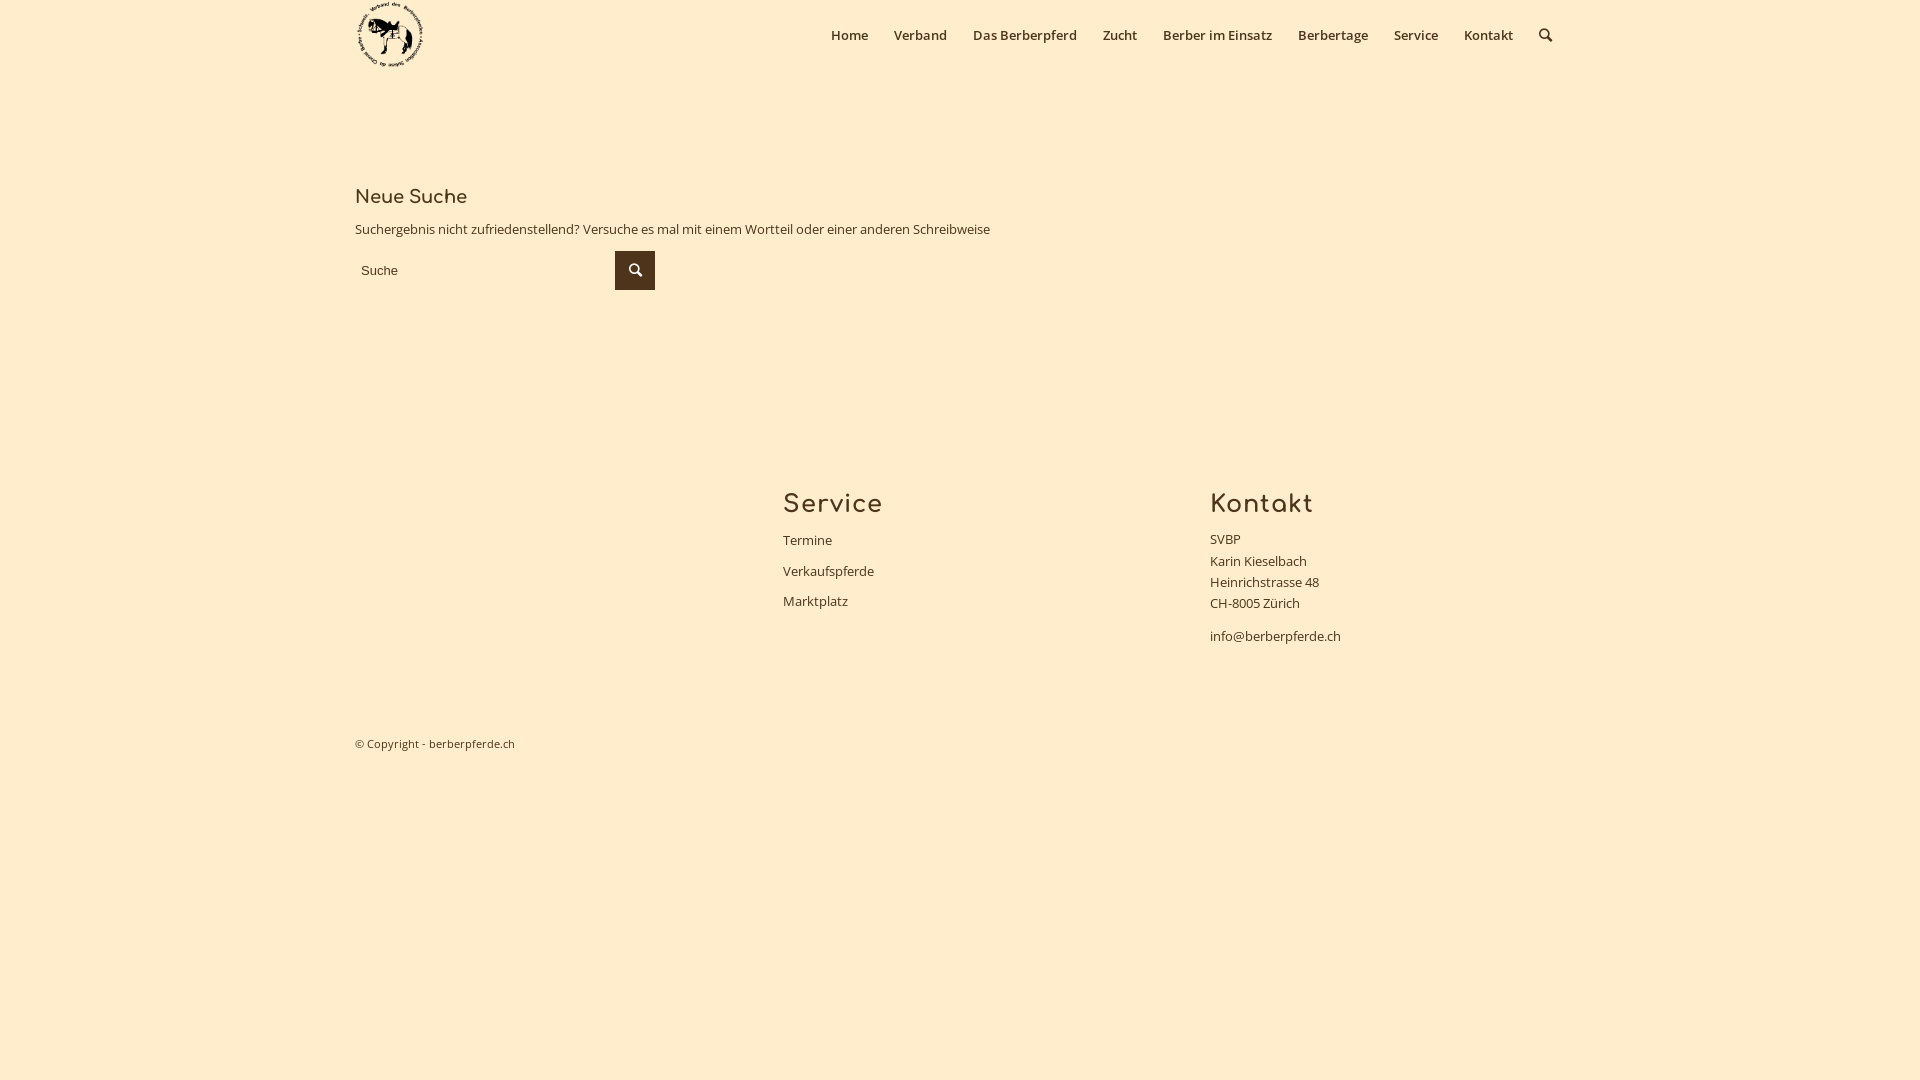  What do you see at coordinates (1120, 35) in the screenshot?
I see `Zucht` at bounding box center [1120, 35].